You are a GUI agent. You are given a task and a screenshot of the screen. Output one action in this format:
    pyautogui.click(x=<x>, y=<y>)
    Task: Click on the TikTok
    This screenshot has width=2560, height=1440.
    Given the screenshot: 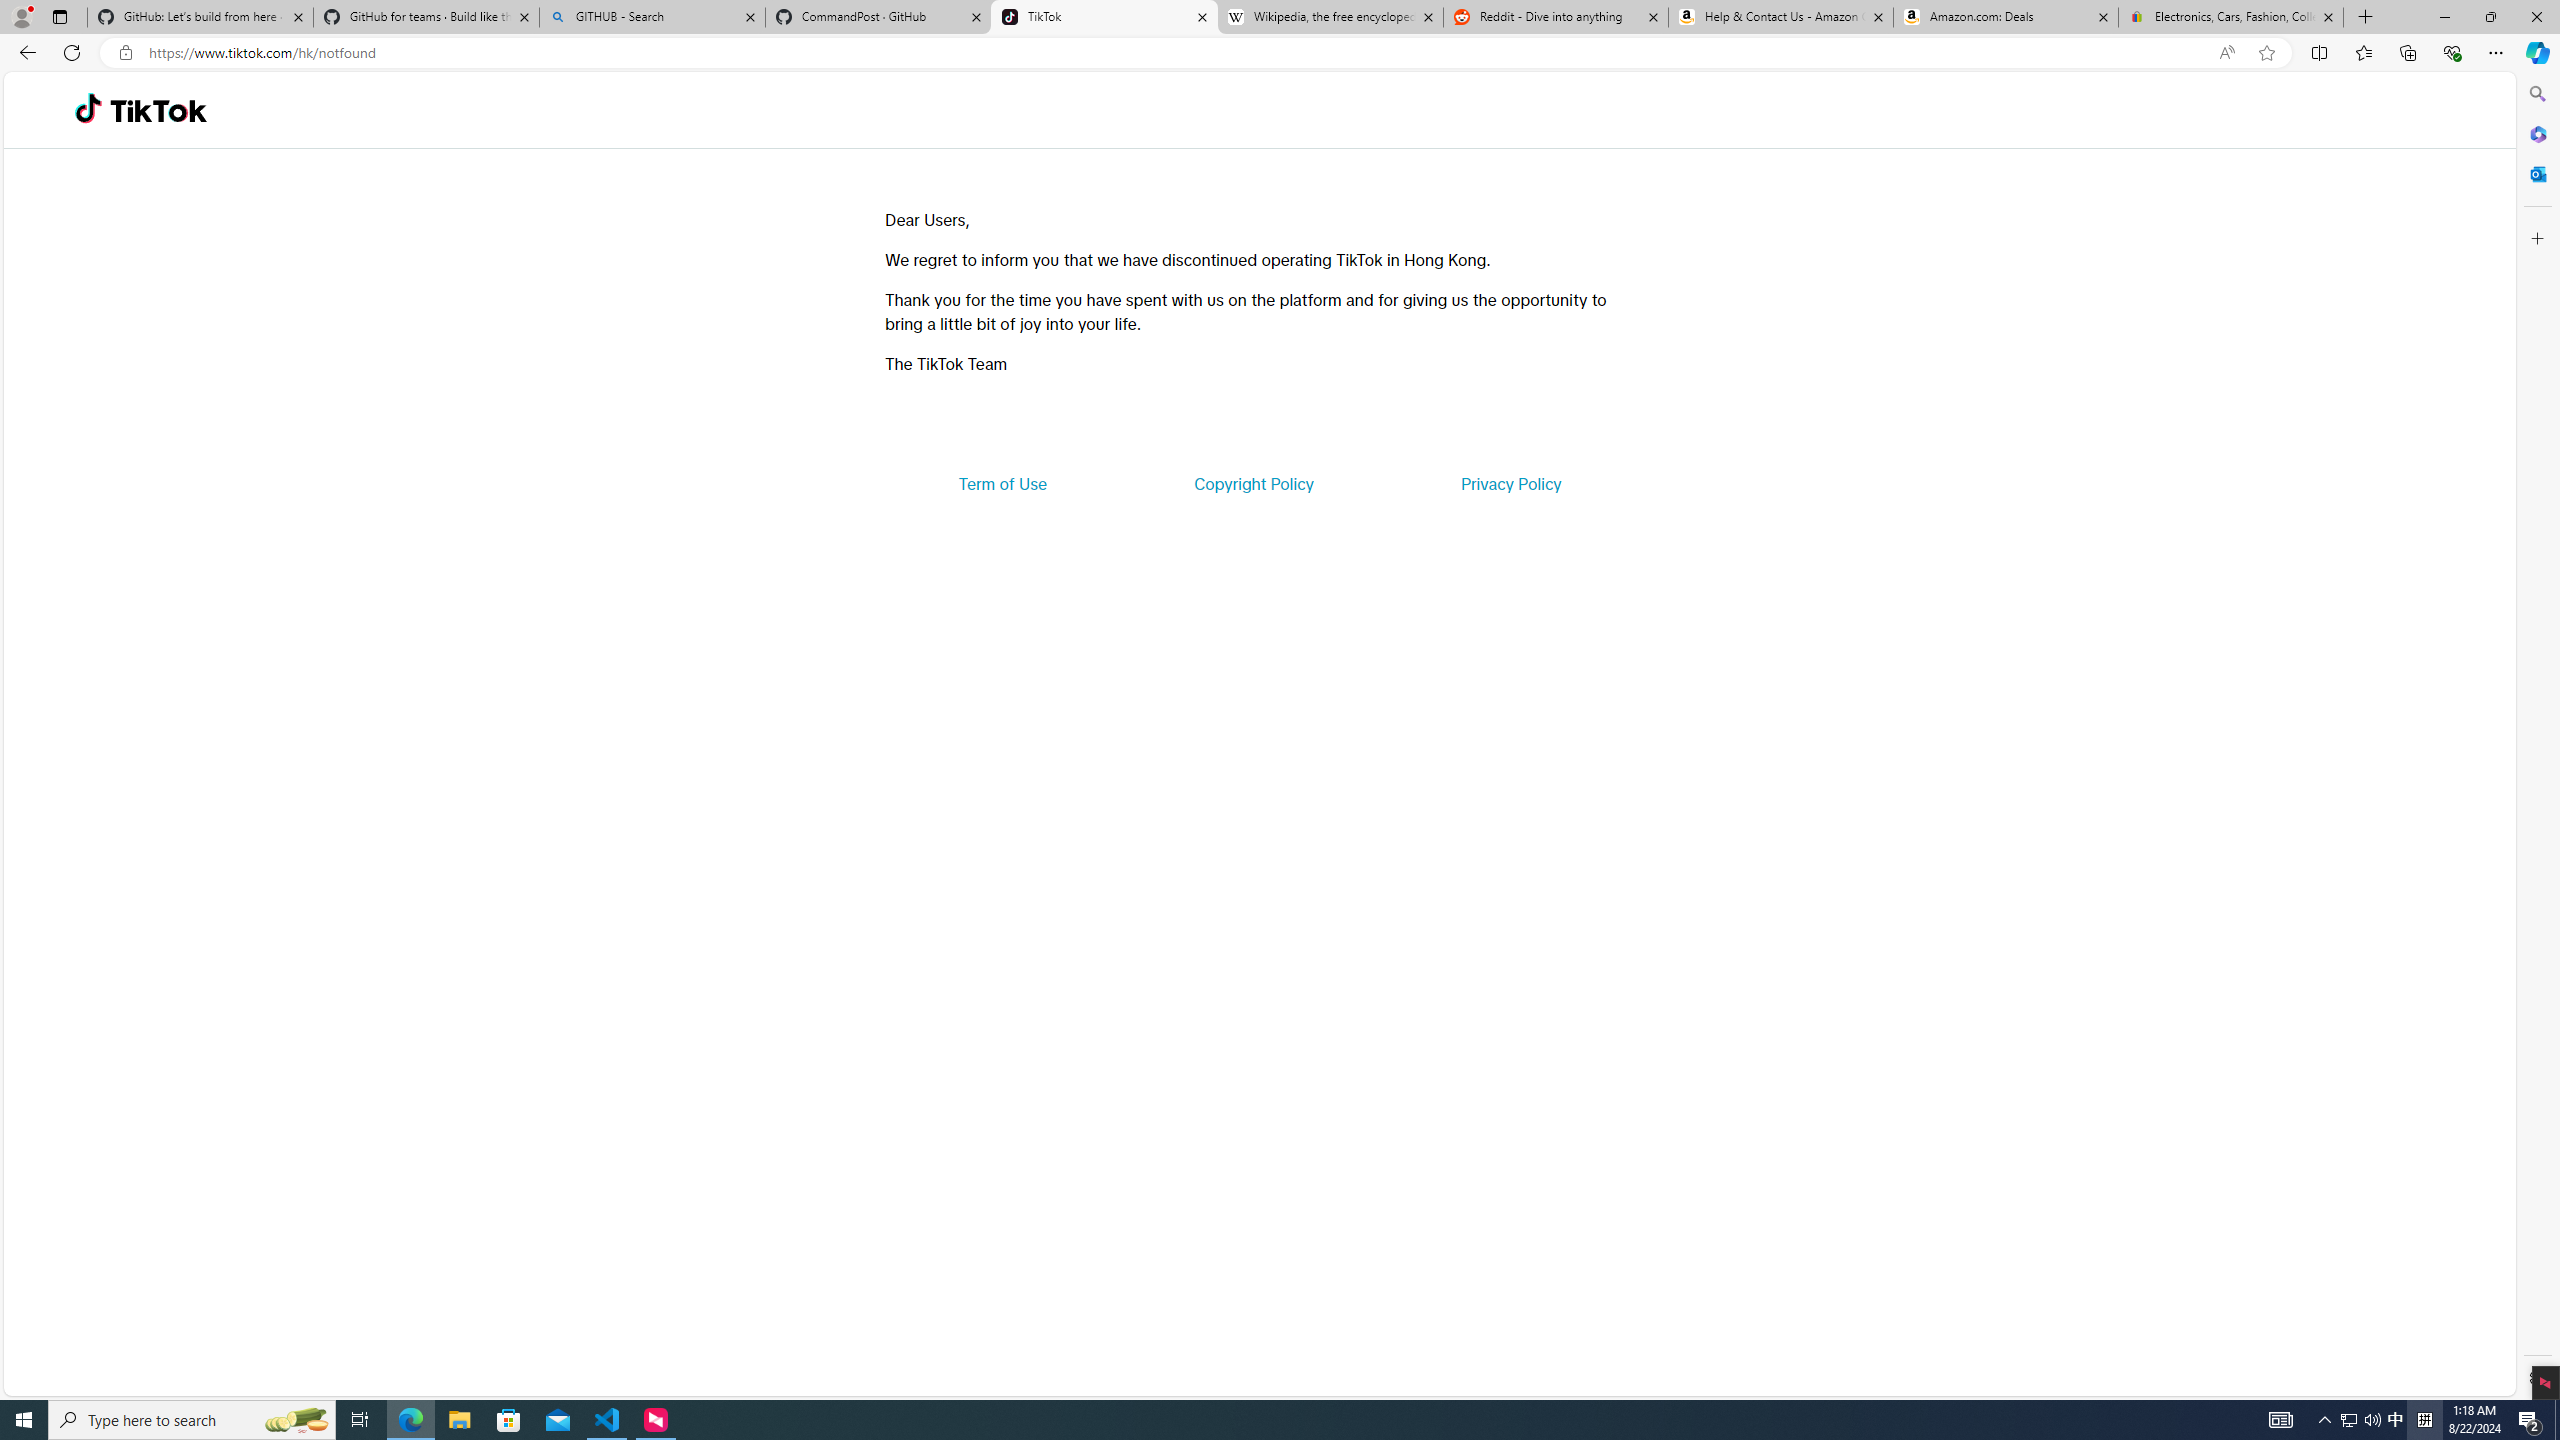 What is the action you would take?
    pyautogui.click(x=1104, y=17)
    